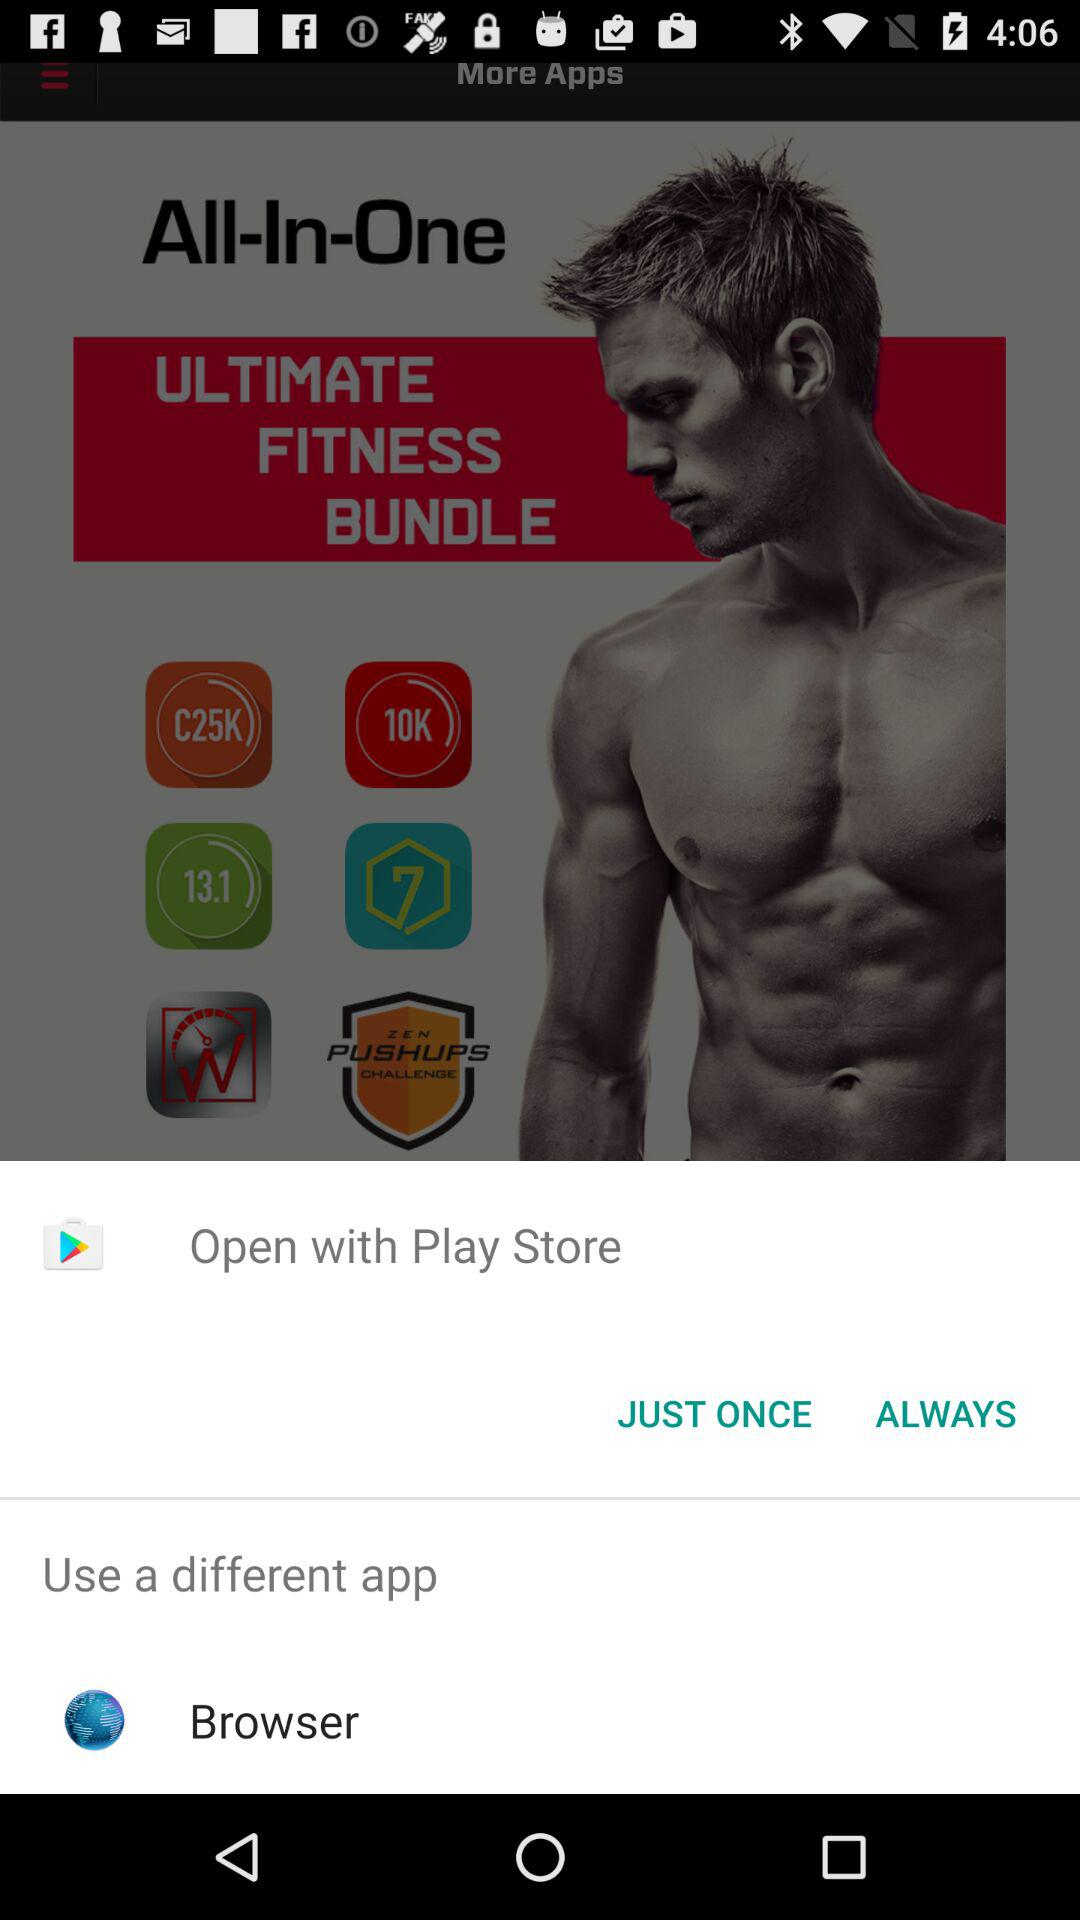  What do you see at coordinates (946, 1413) in the screenshot?
I see `tap the button at the bottom right corner` at bounding box center [946, 1413].